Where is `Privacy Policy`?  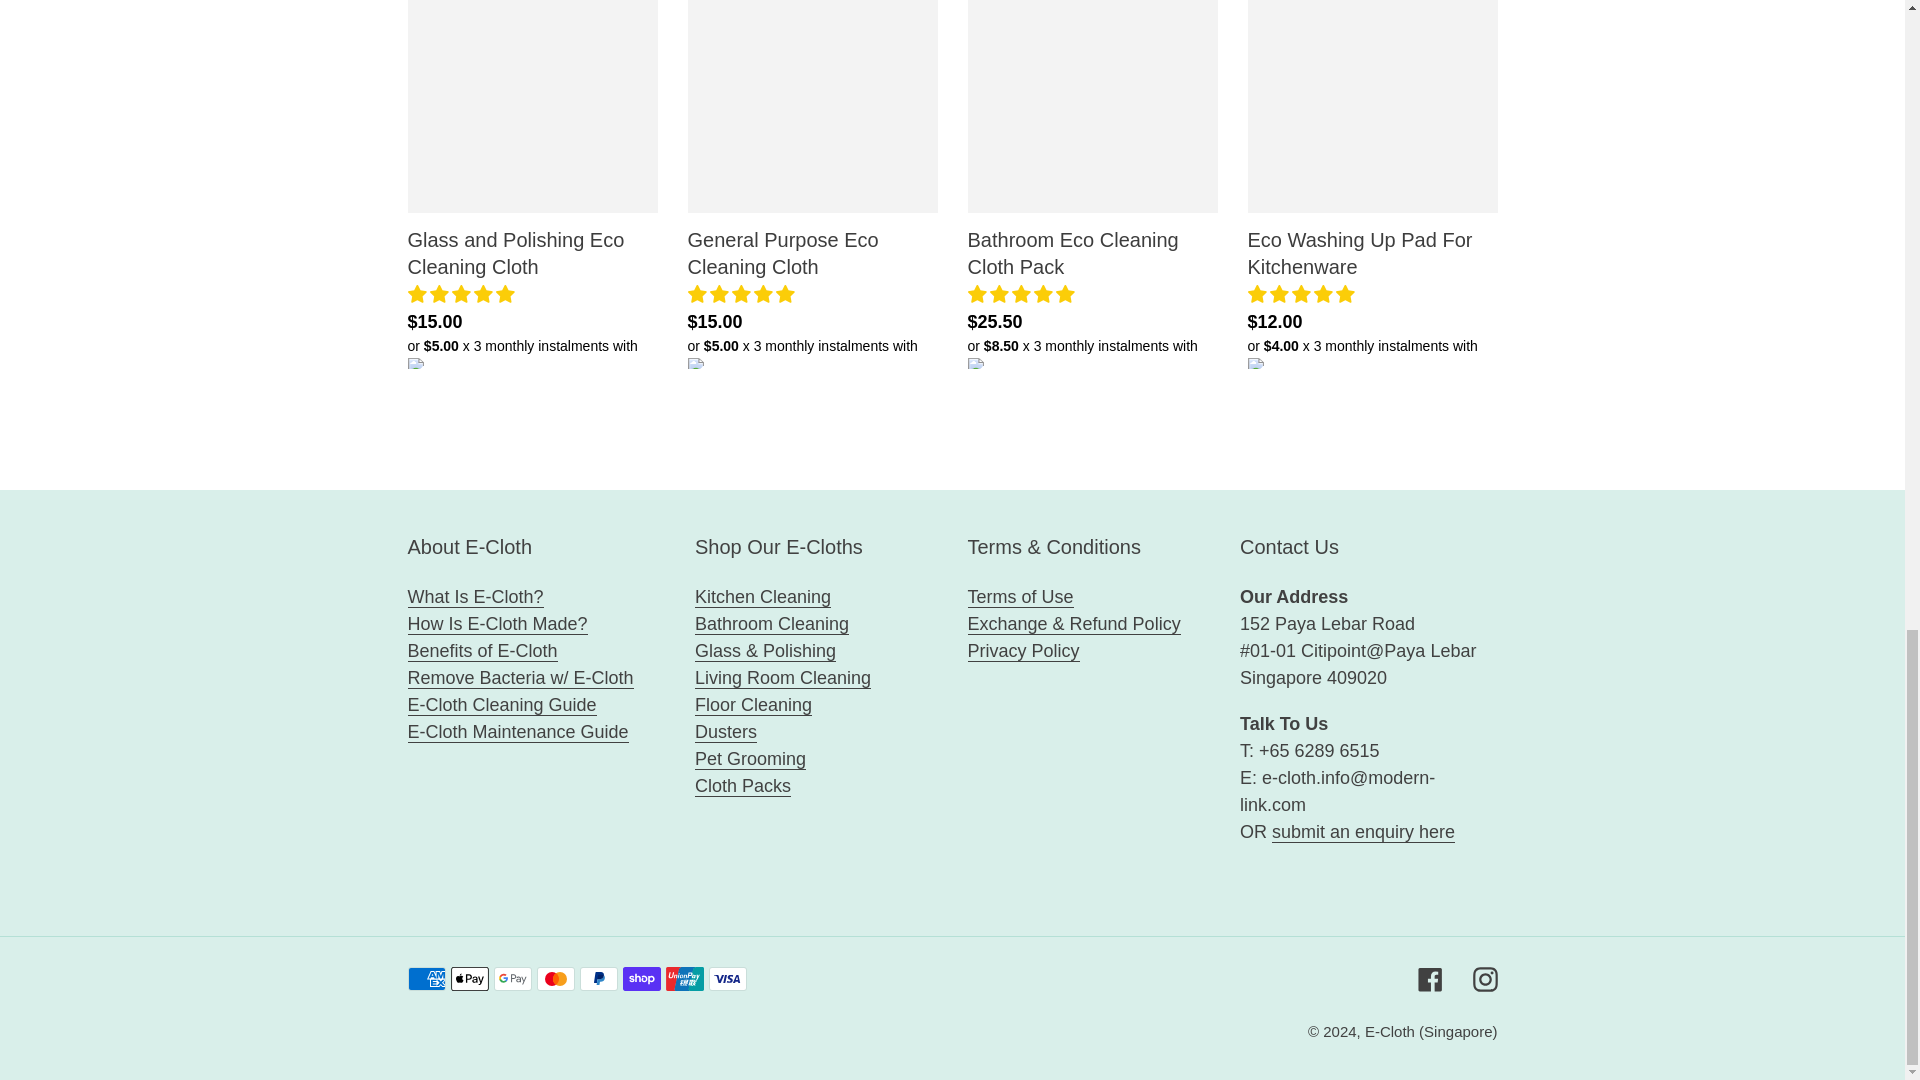 Privacy Policy is located at coordinates (1023, 652).